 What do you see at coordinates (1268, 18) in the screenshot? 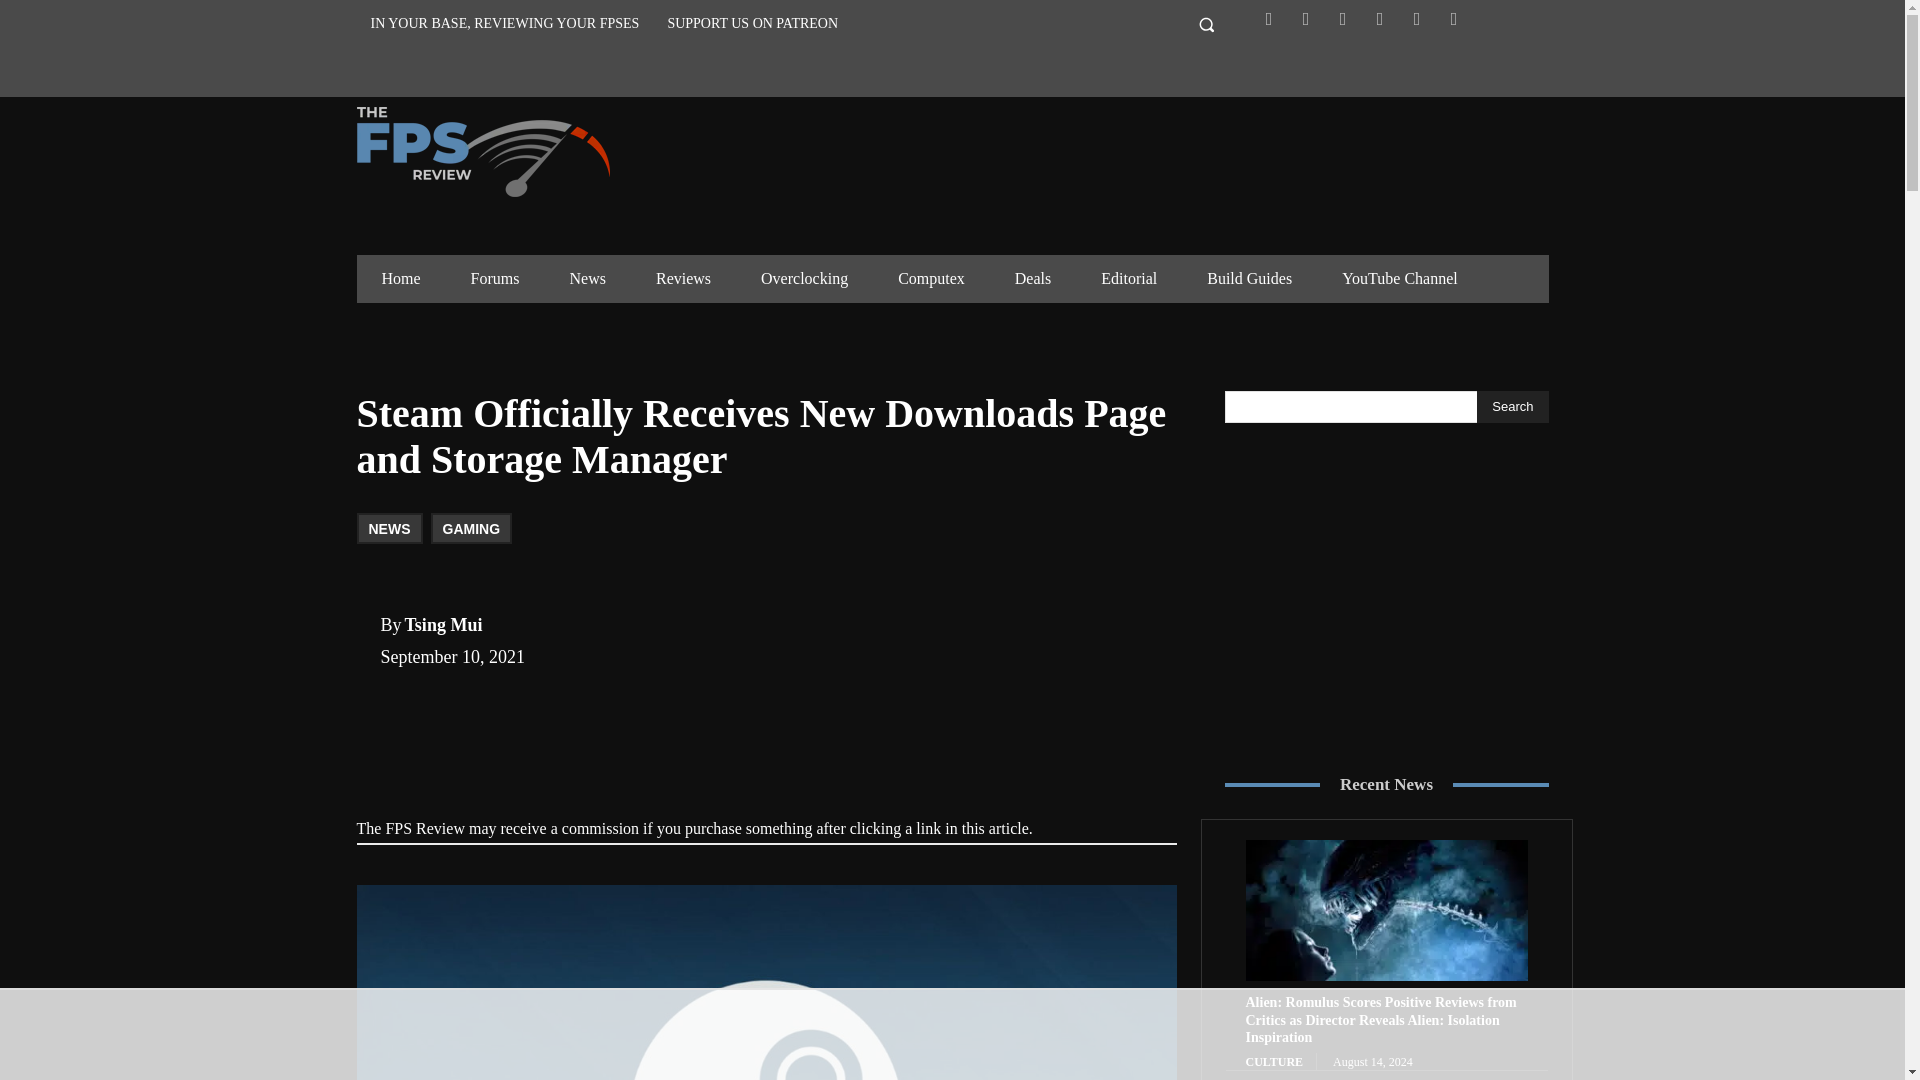
I see `Facebook` at bounding box center [1268, 18].